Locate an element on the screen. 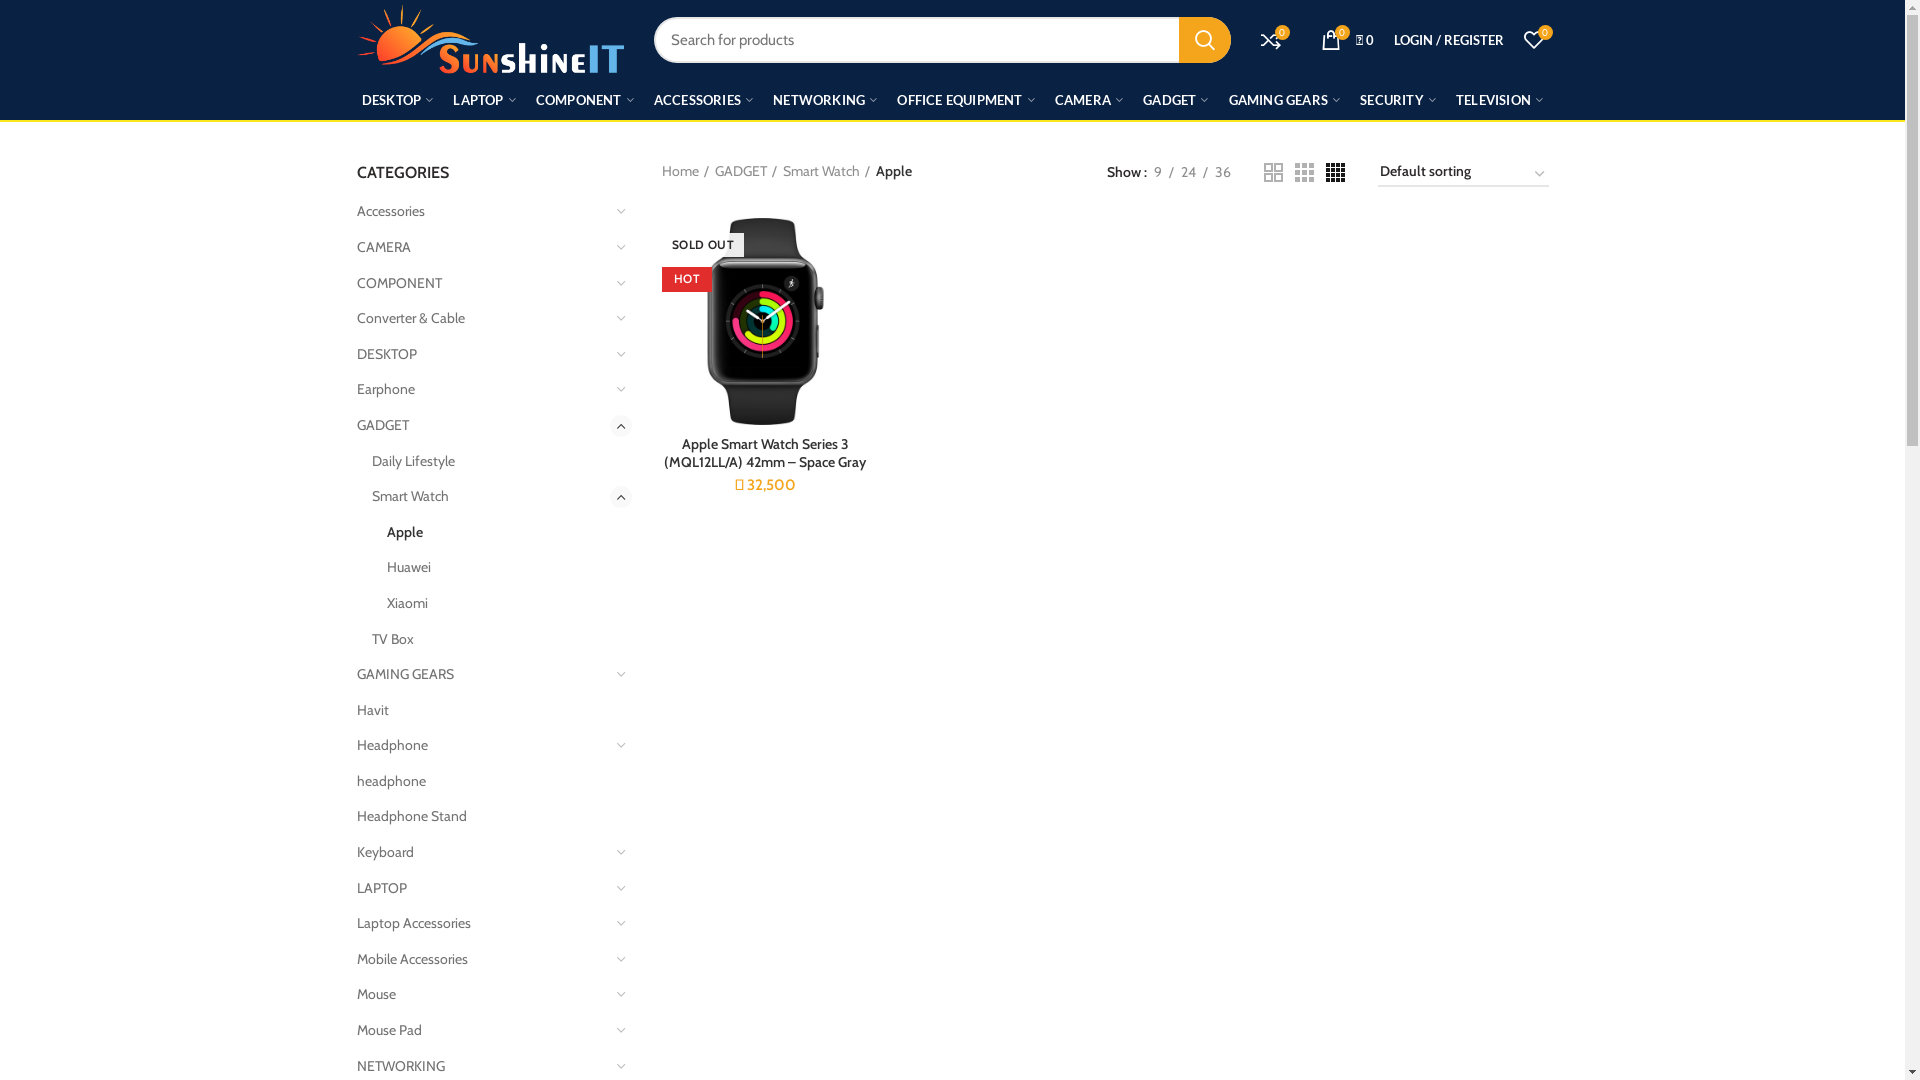 The image size is (1920, 1080). Havit is located at coordinates (482, 711).